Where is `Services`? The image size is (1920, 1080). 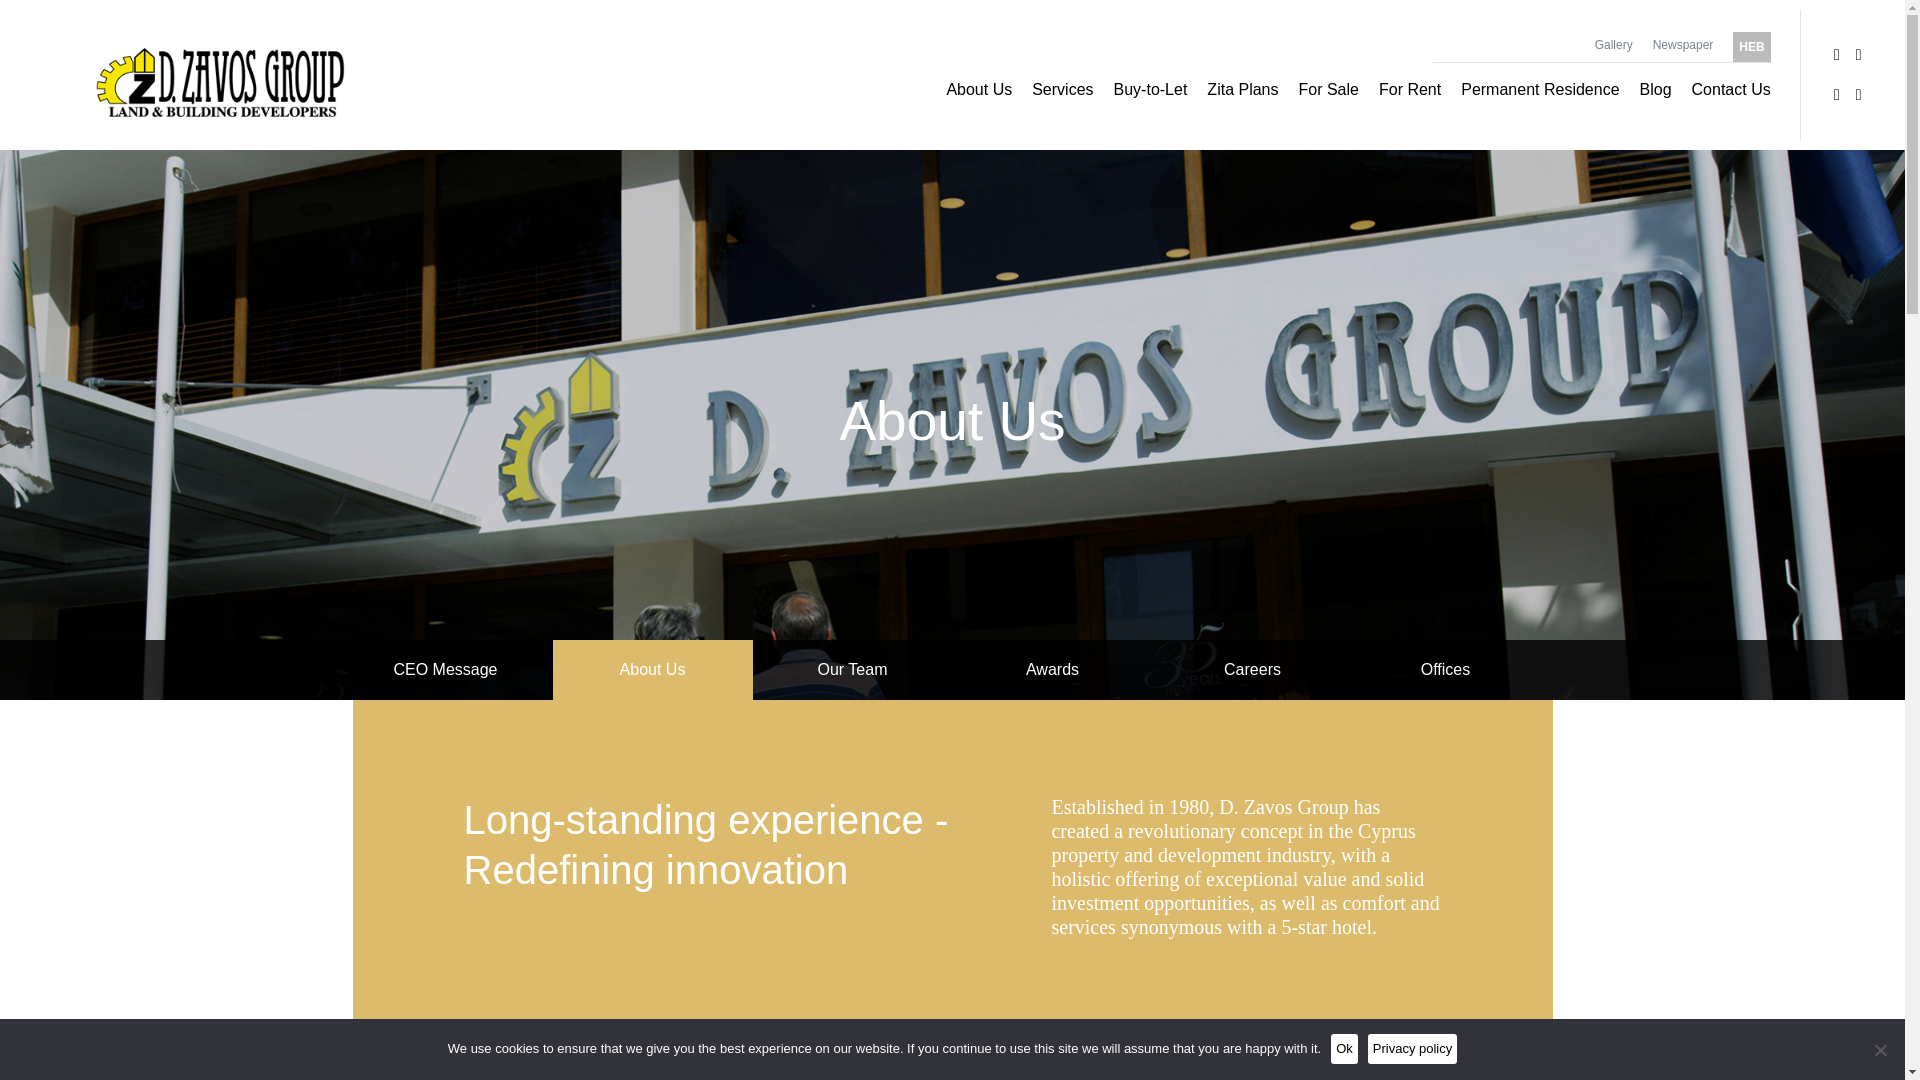 Services is located at coordinates (1062, 89).